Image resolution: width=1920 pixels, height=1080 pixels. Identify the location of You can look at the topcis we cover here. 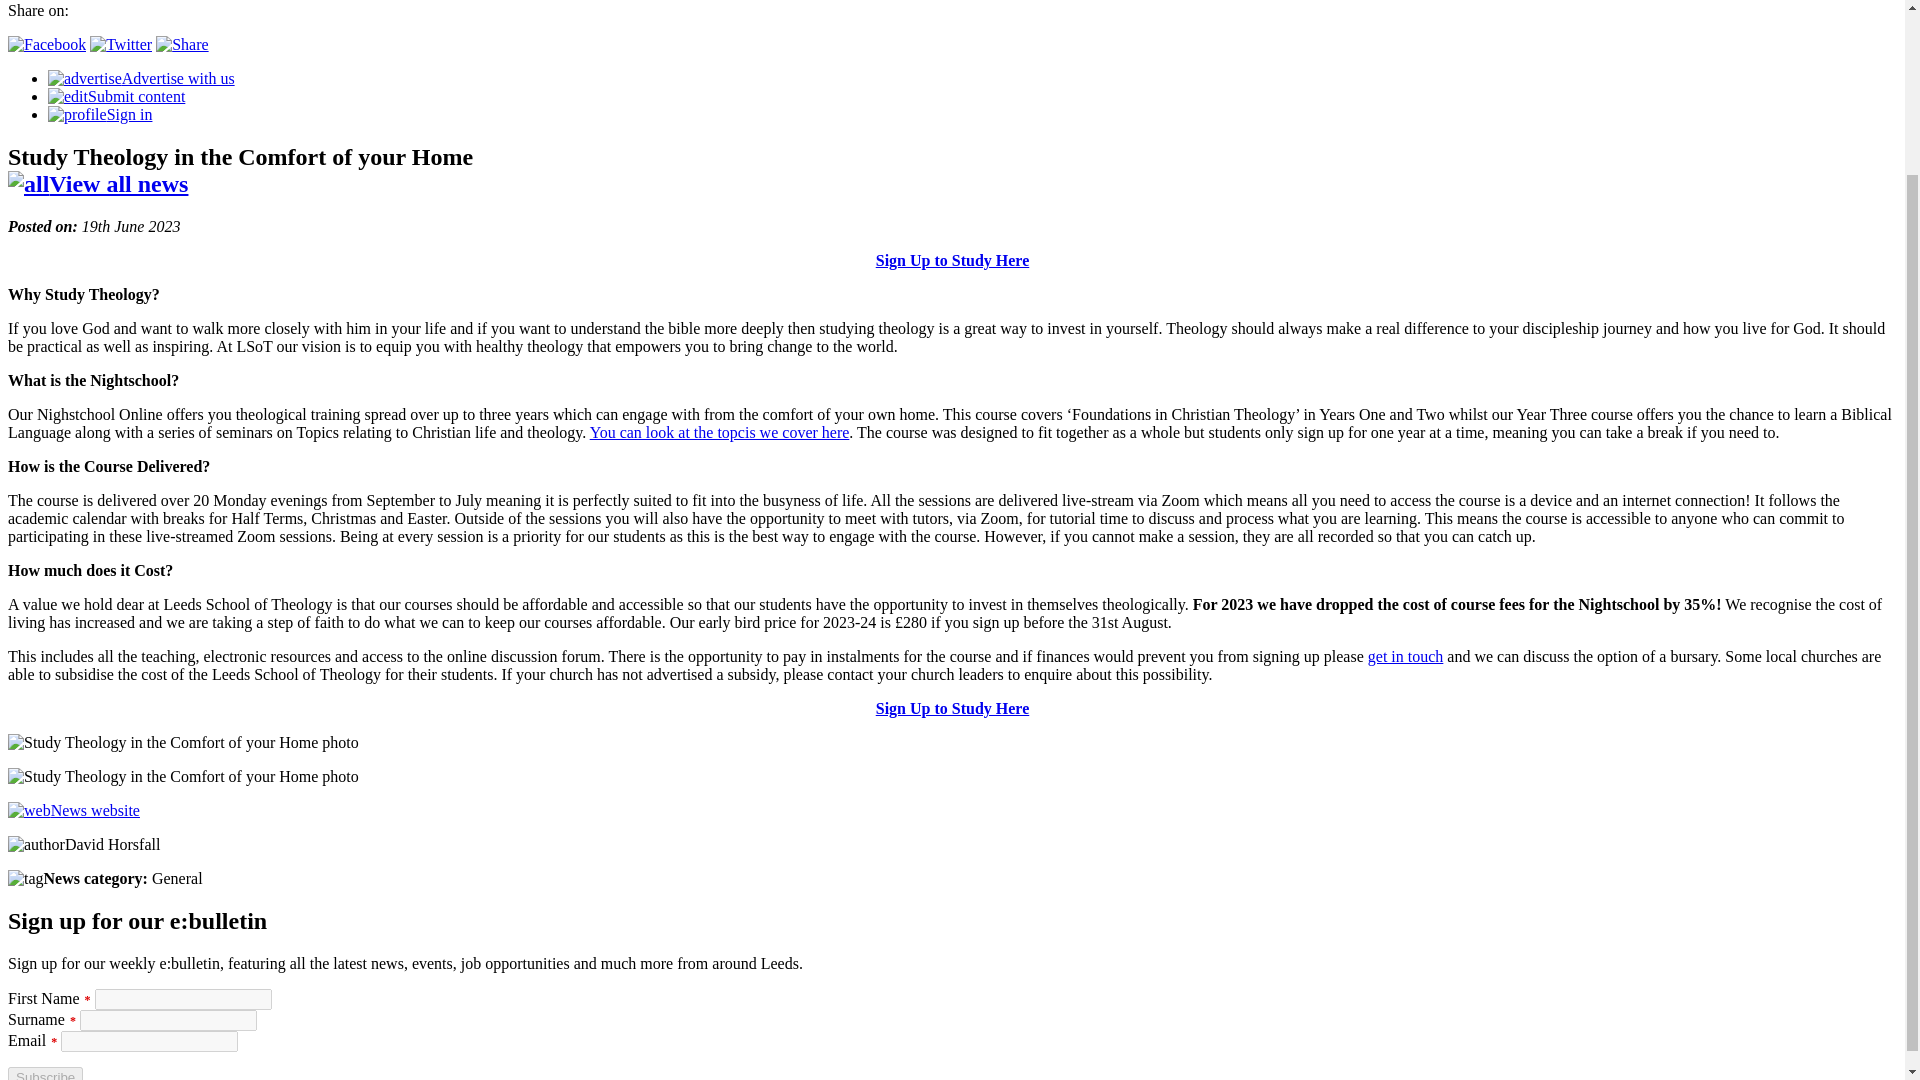
(720, 432).